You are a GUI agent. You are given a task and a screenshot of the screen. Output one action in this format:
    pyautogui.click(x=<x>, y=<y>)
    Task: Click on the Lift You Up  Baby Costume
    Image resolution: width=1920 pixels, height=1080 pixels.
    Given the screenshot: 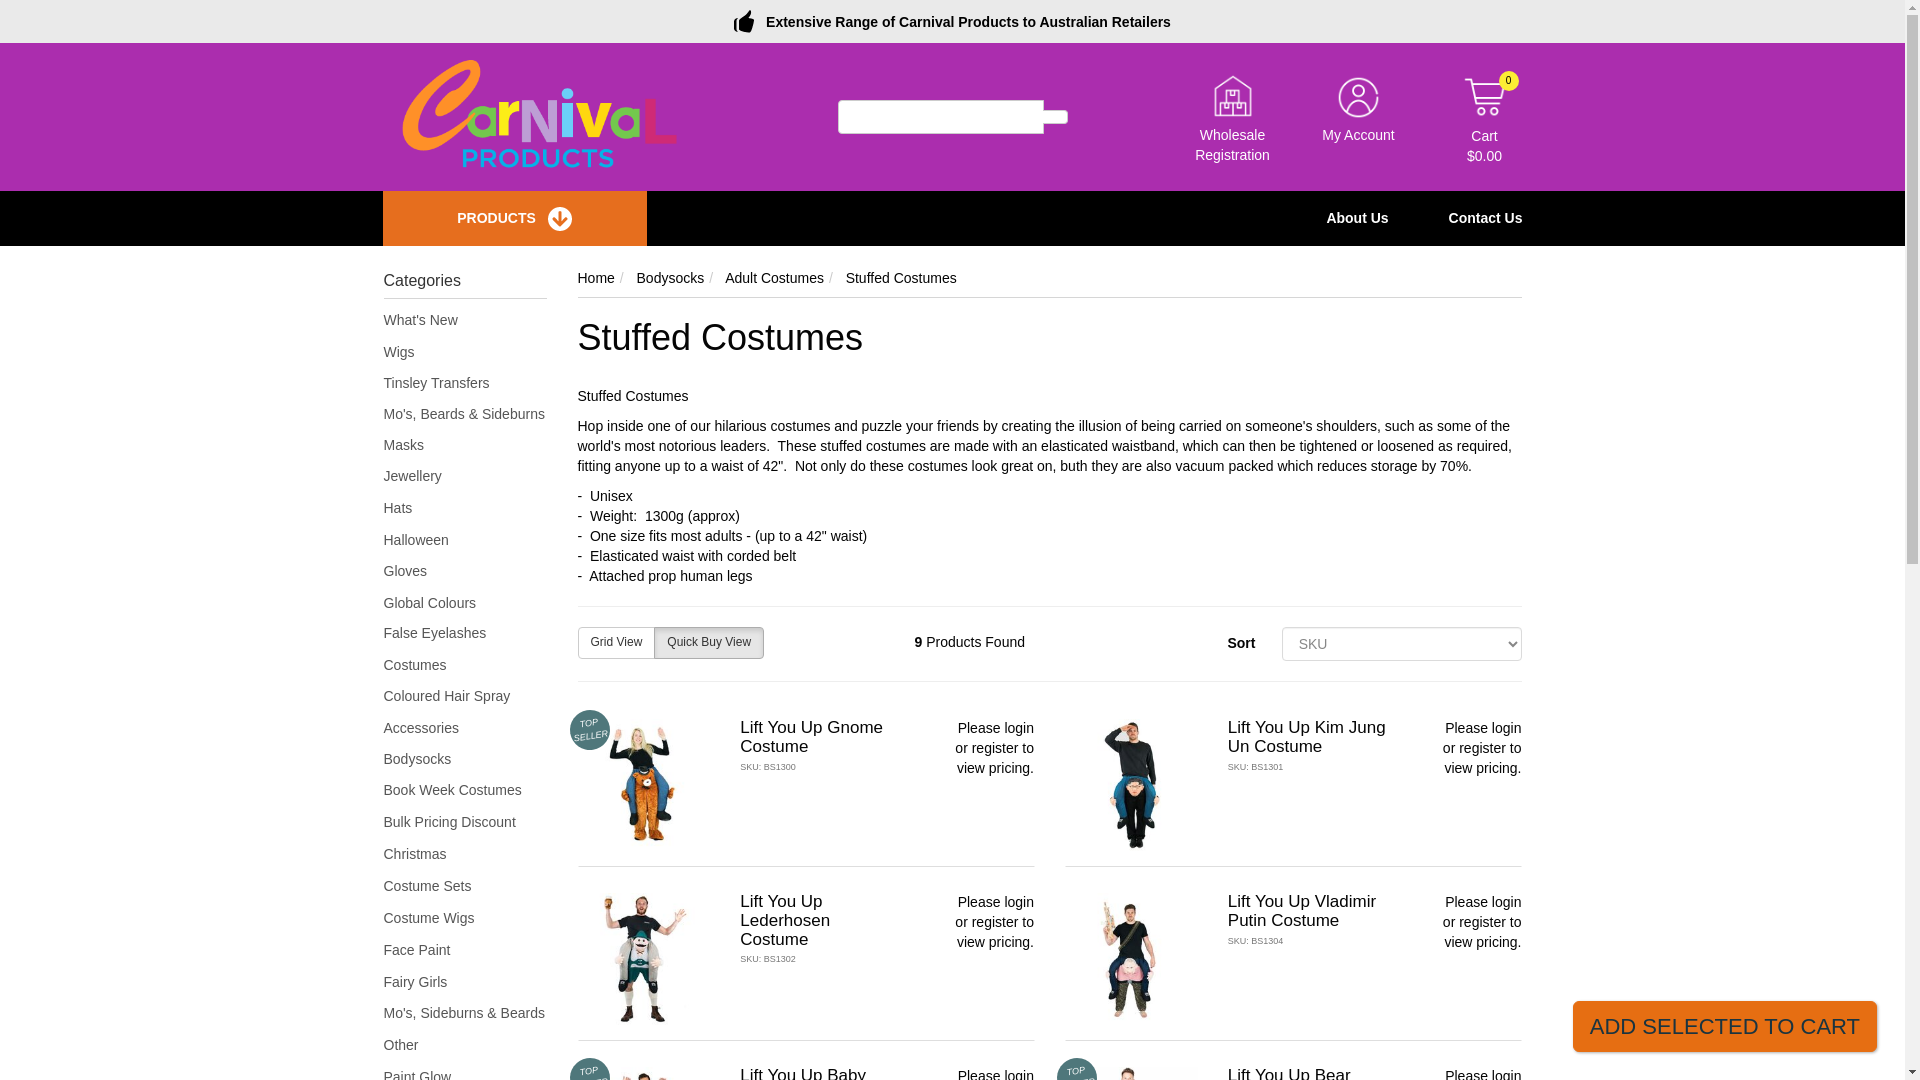 What is the action you would take?
    pyautogui.click(x=802, y=1072)
    